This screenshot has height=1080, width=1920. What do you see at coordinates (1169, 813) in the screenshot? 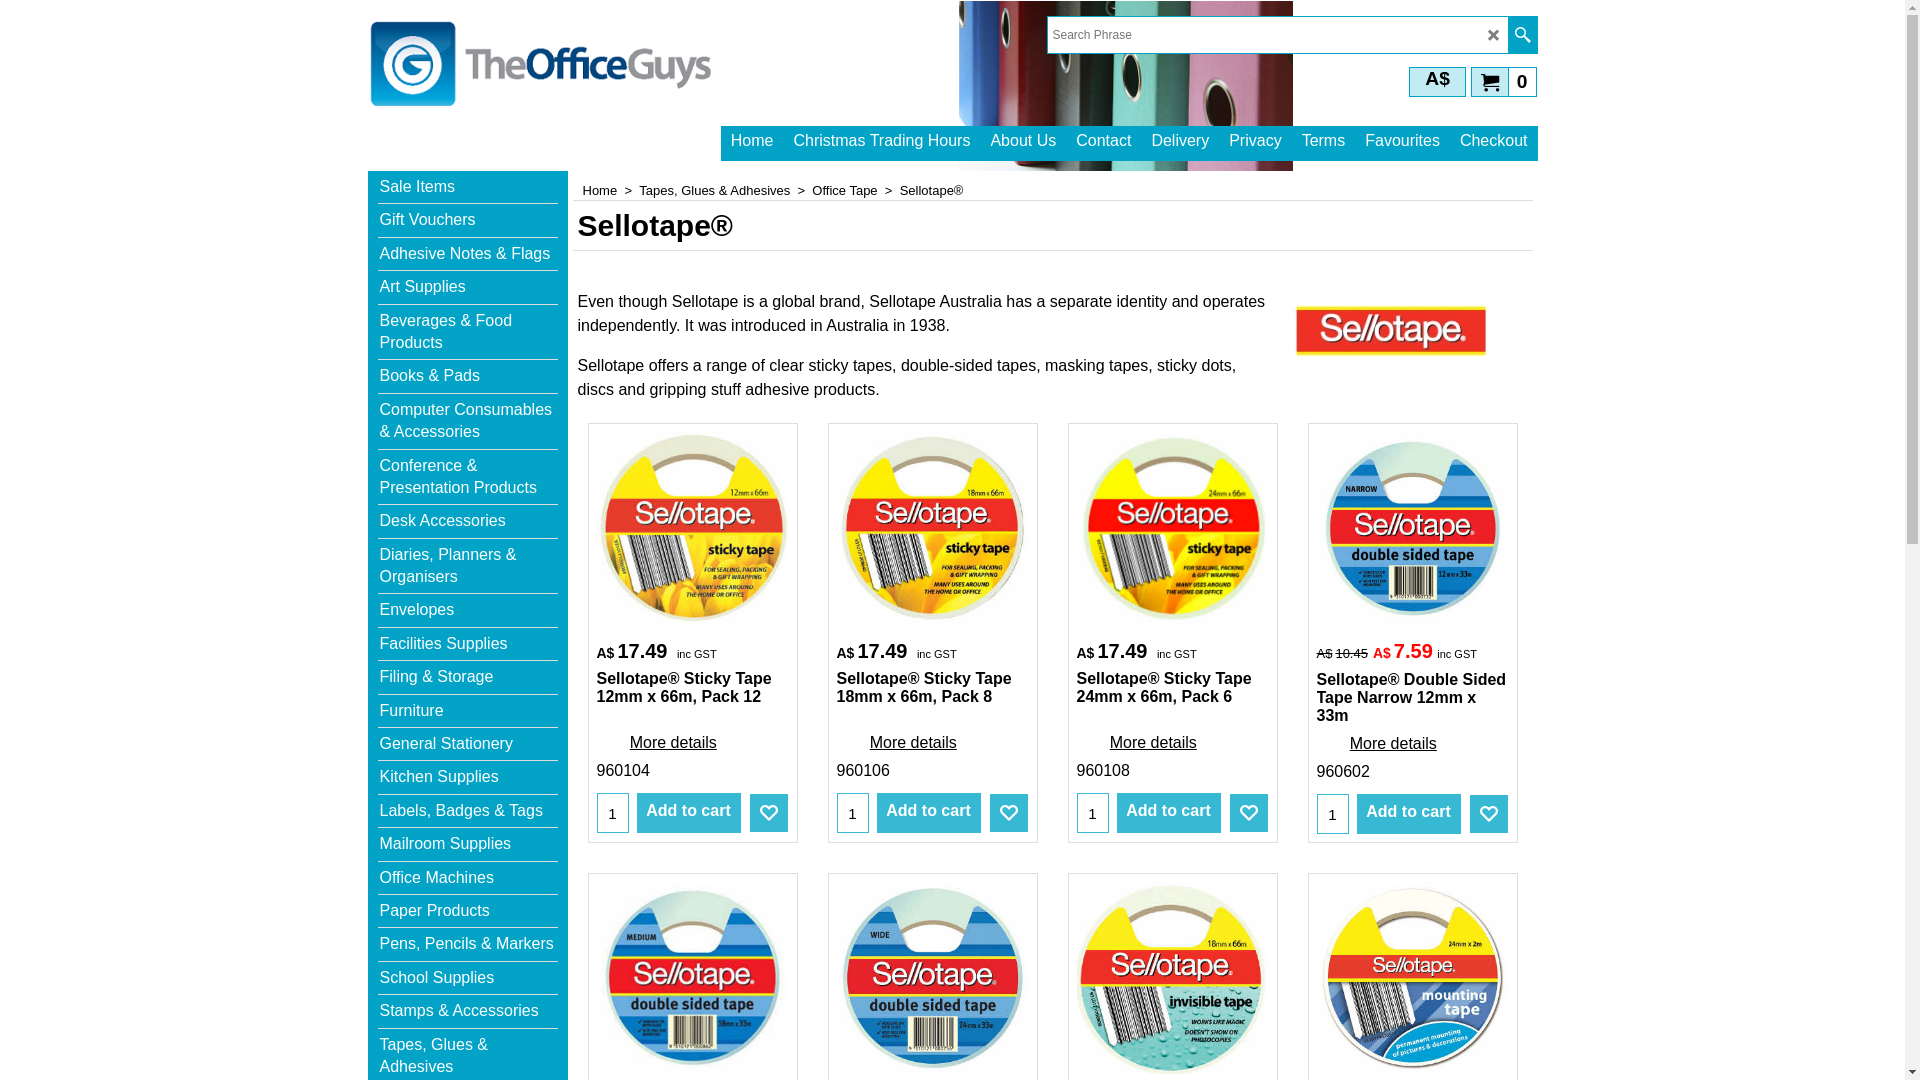
I see `Add to cart` at bounding box center [1169, 813].